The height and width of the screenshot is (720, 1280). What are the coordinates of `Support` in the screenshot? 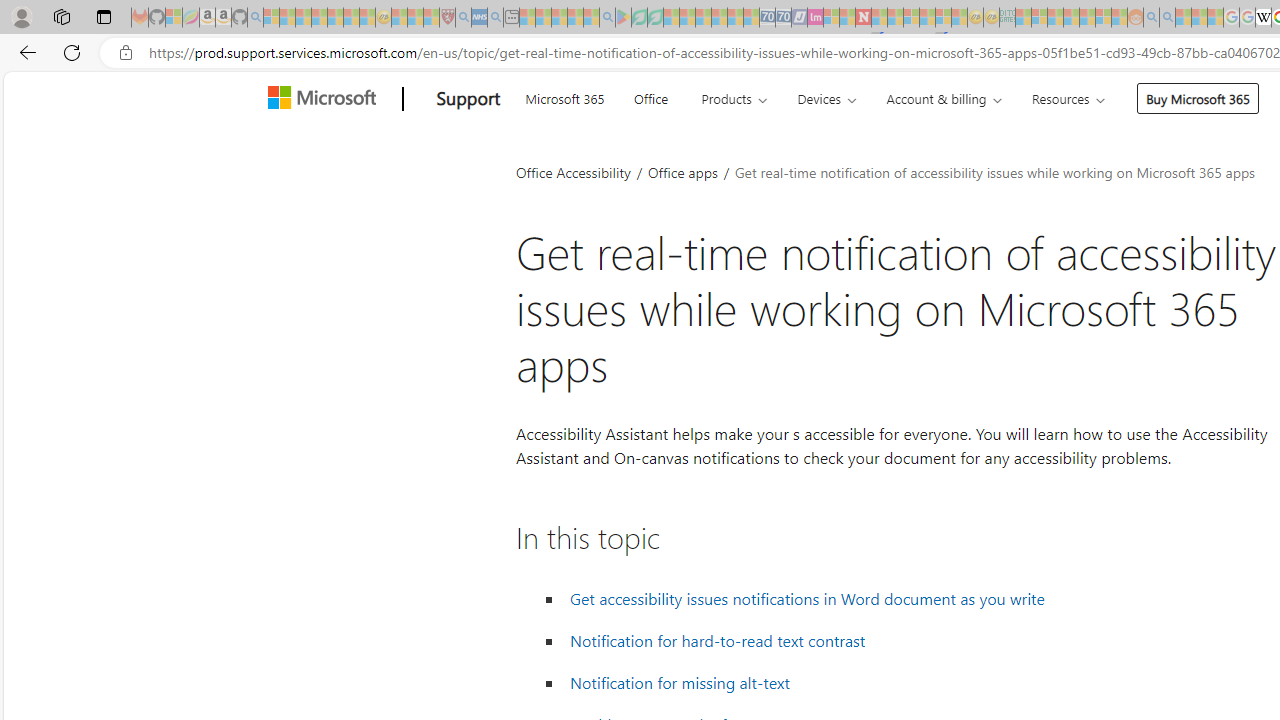 It's located at (468, 99).